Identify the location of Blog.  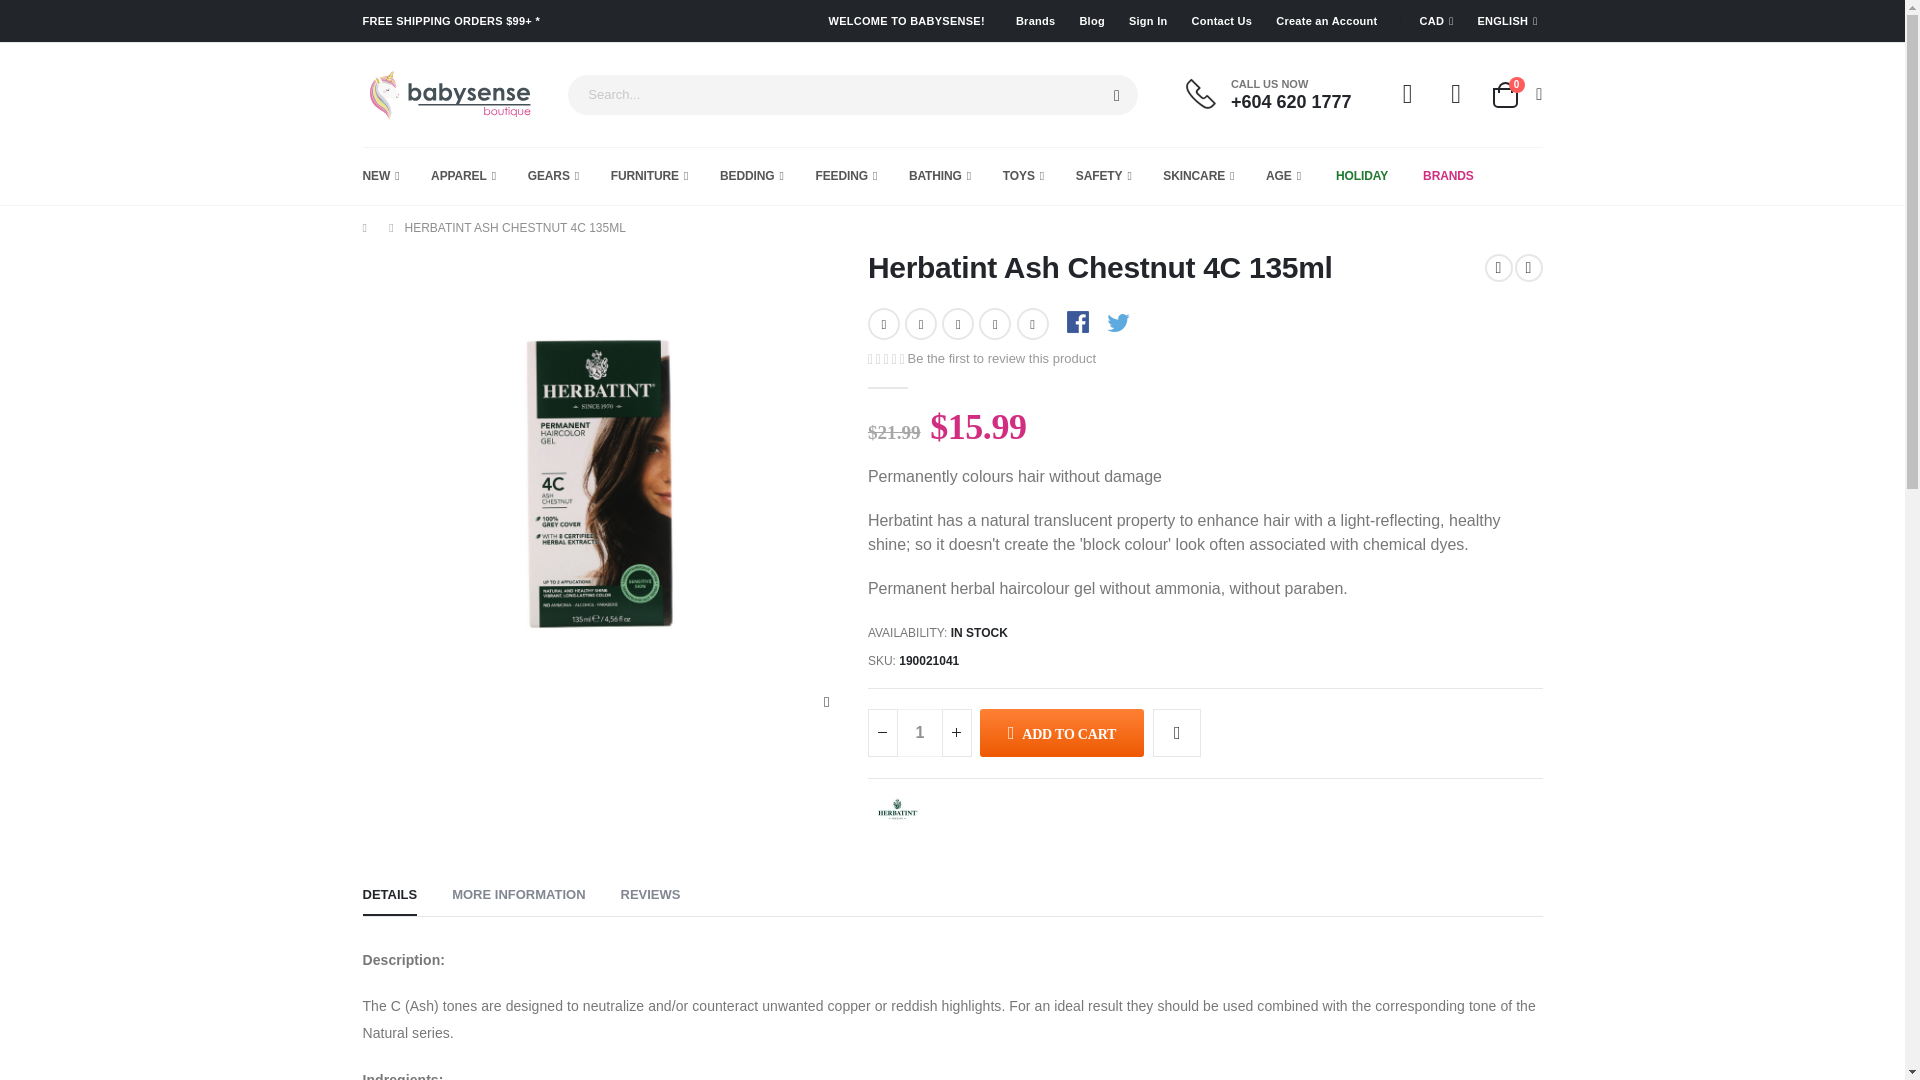
(1088, 21).